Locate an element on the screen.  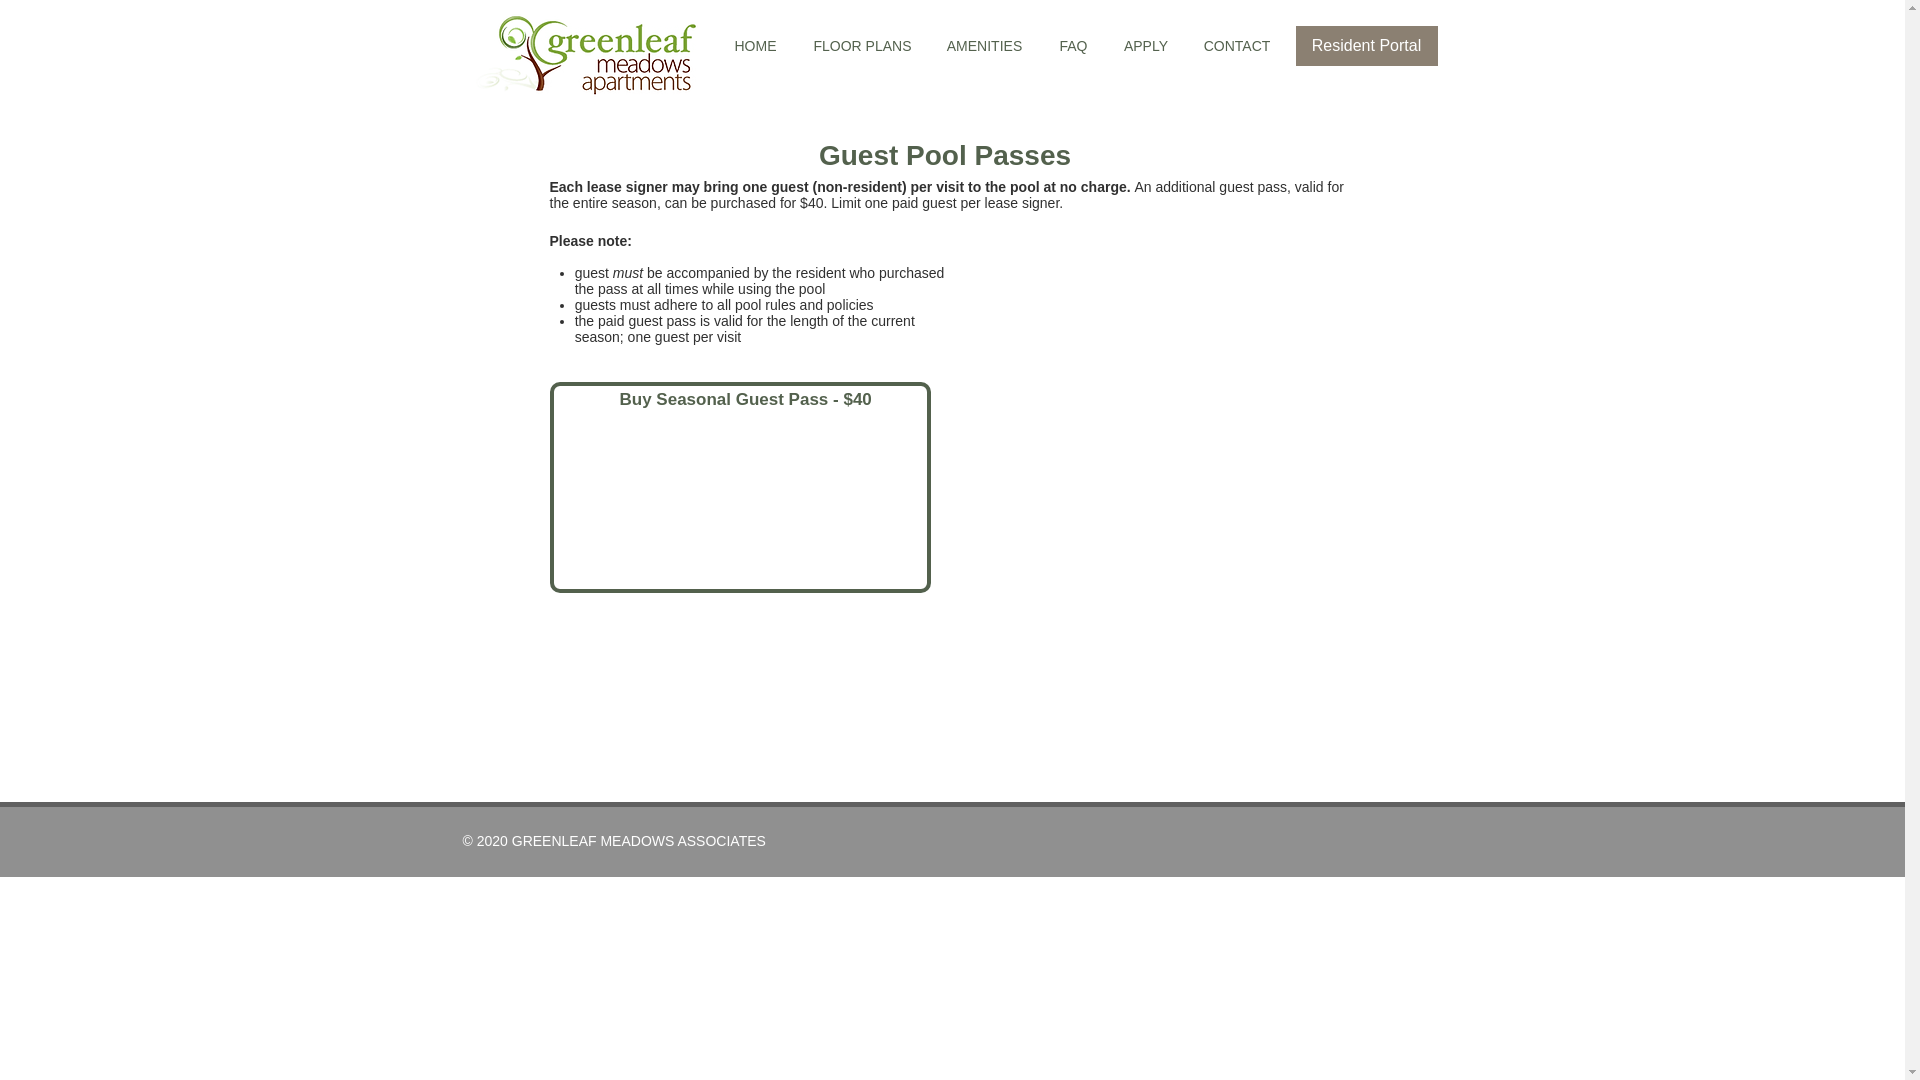
Resident Portal is located at coordinates (1367, 45).